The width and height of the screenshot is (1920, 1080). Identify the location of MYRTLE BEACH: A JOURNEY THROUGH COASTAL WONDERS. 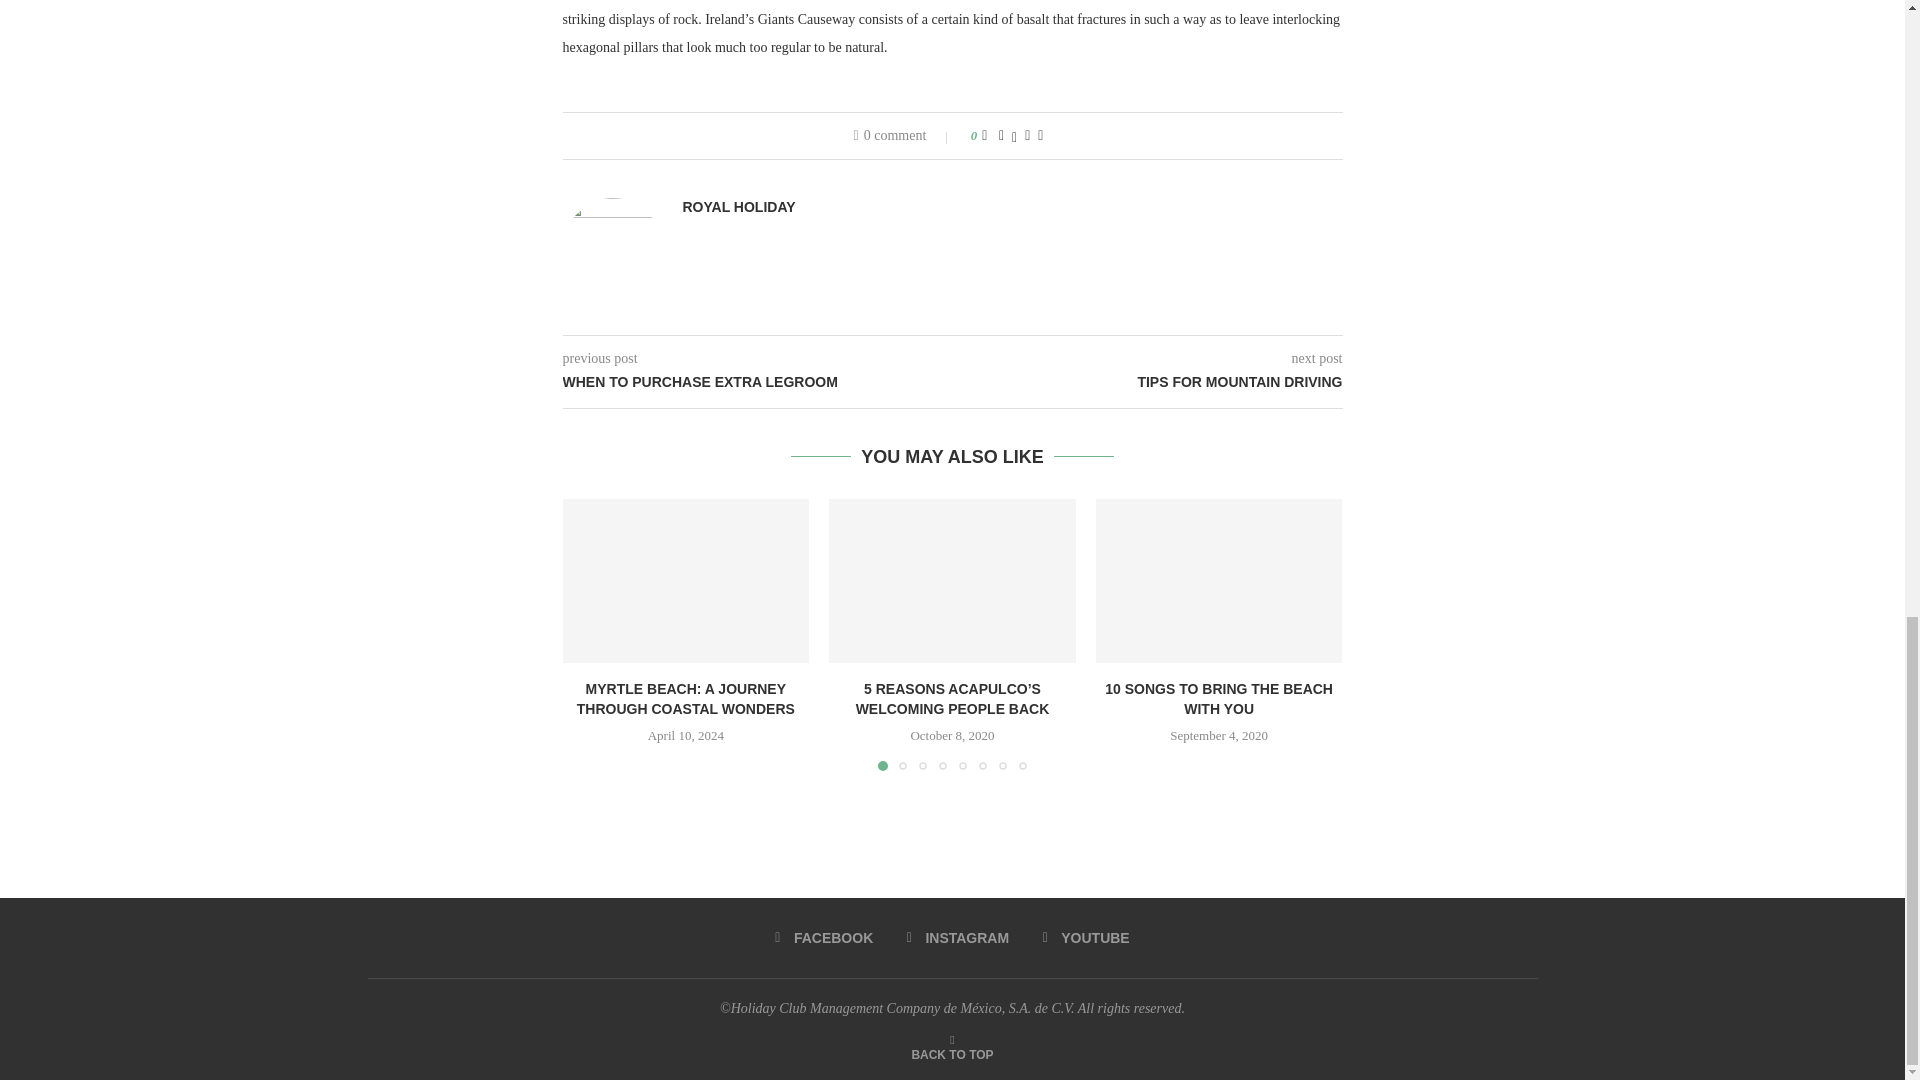
(685, 580).